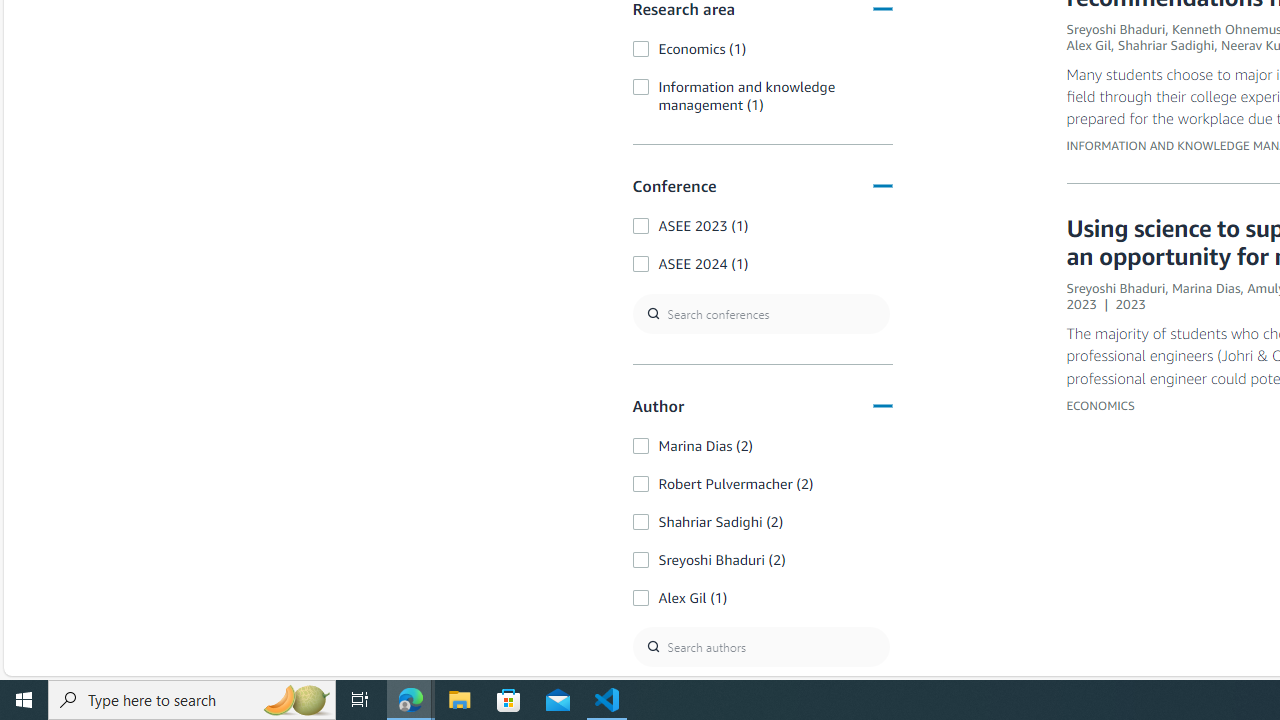  Describe the element at coordinates (1206, 288) in the screenshot. I see `Marina Dias` at that location.